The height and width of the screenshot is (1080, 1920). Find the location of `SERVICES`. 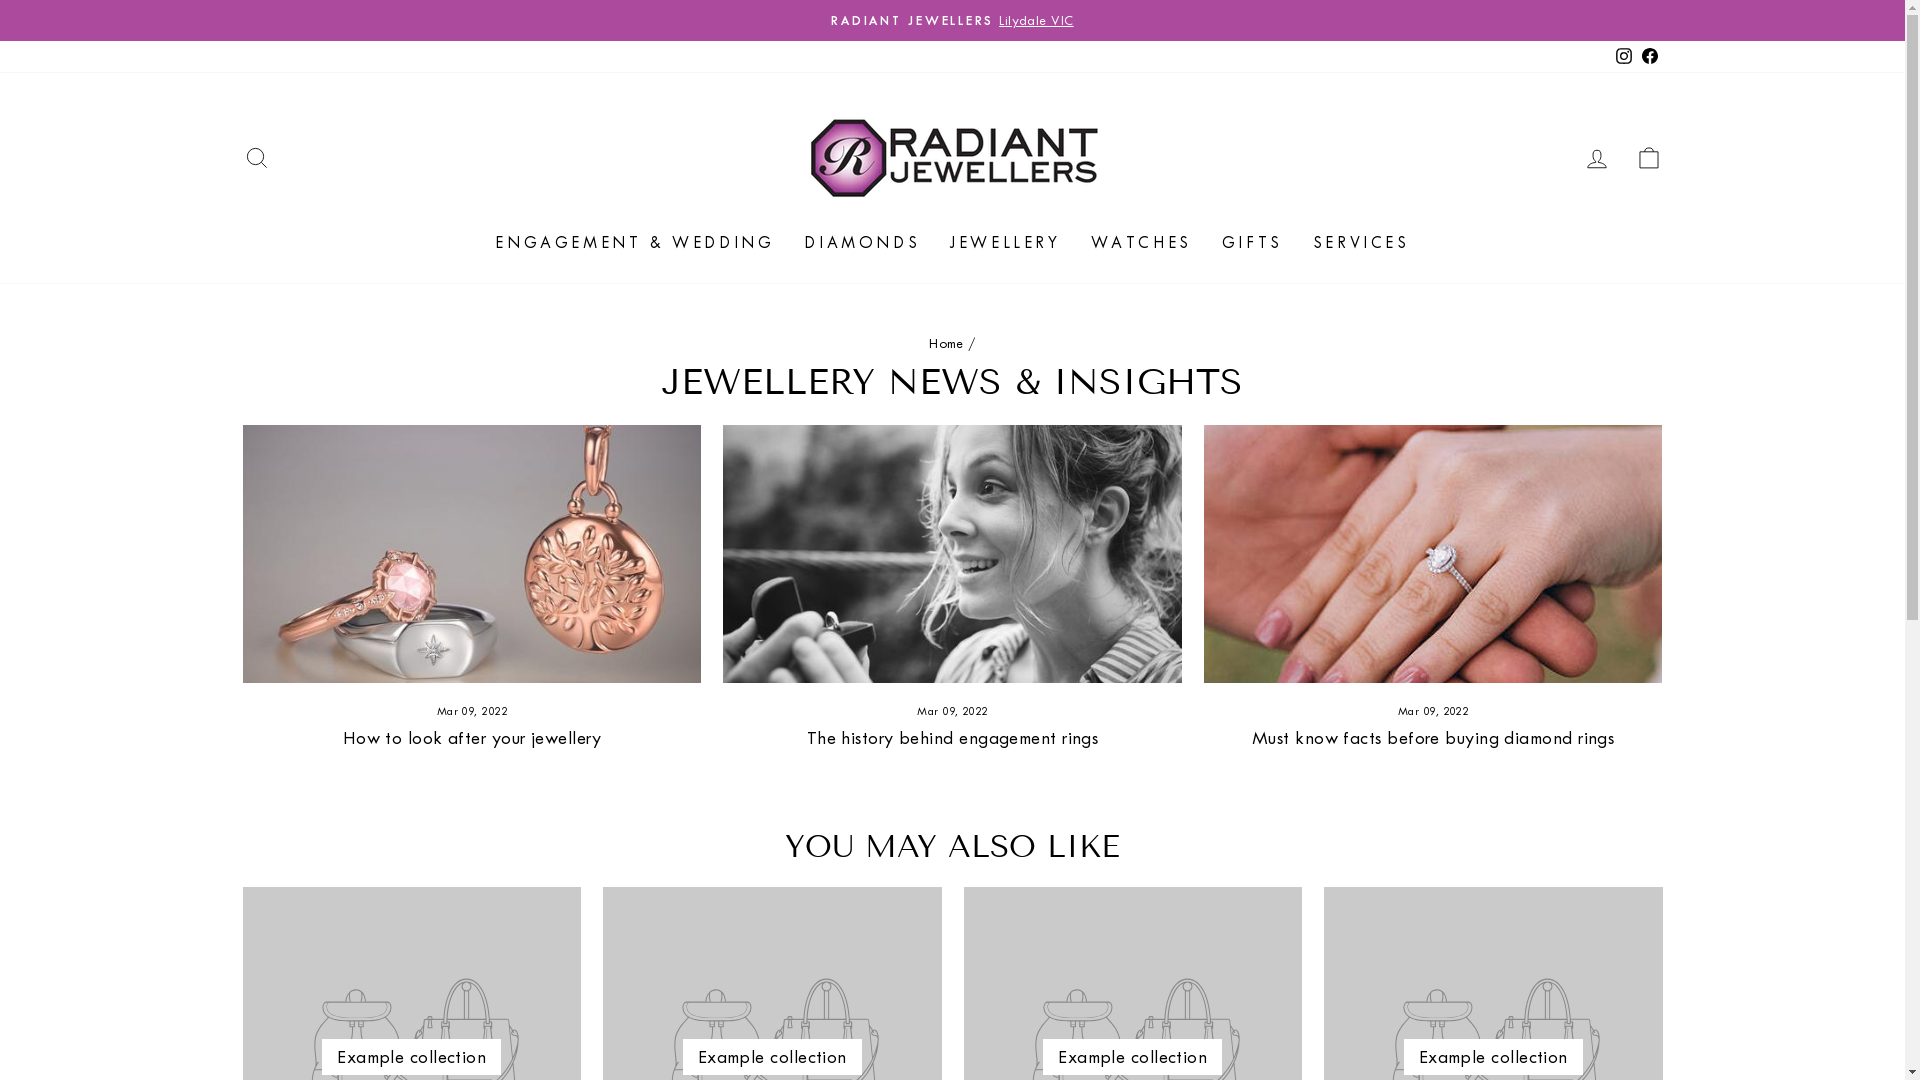

SERVICES is located at coordinates (1362, 242).